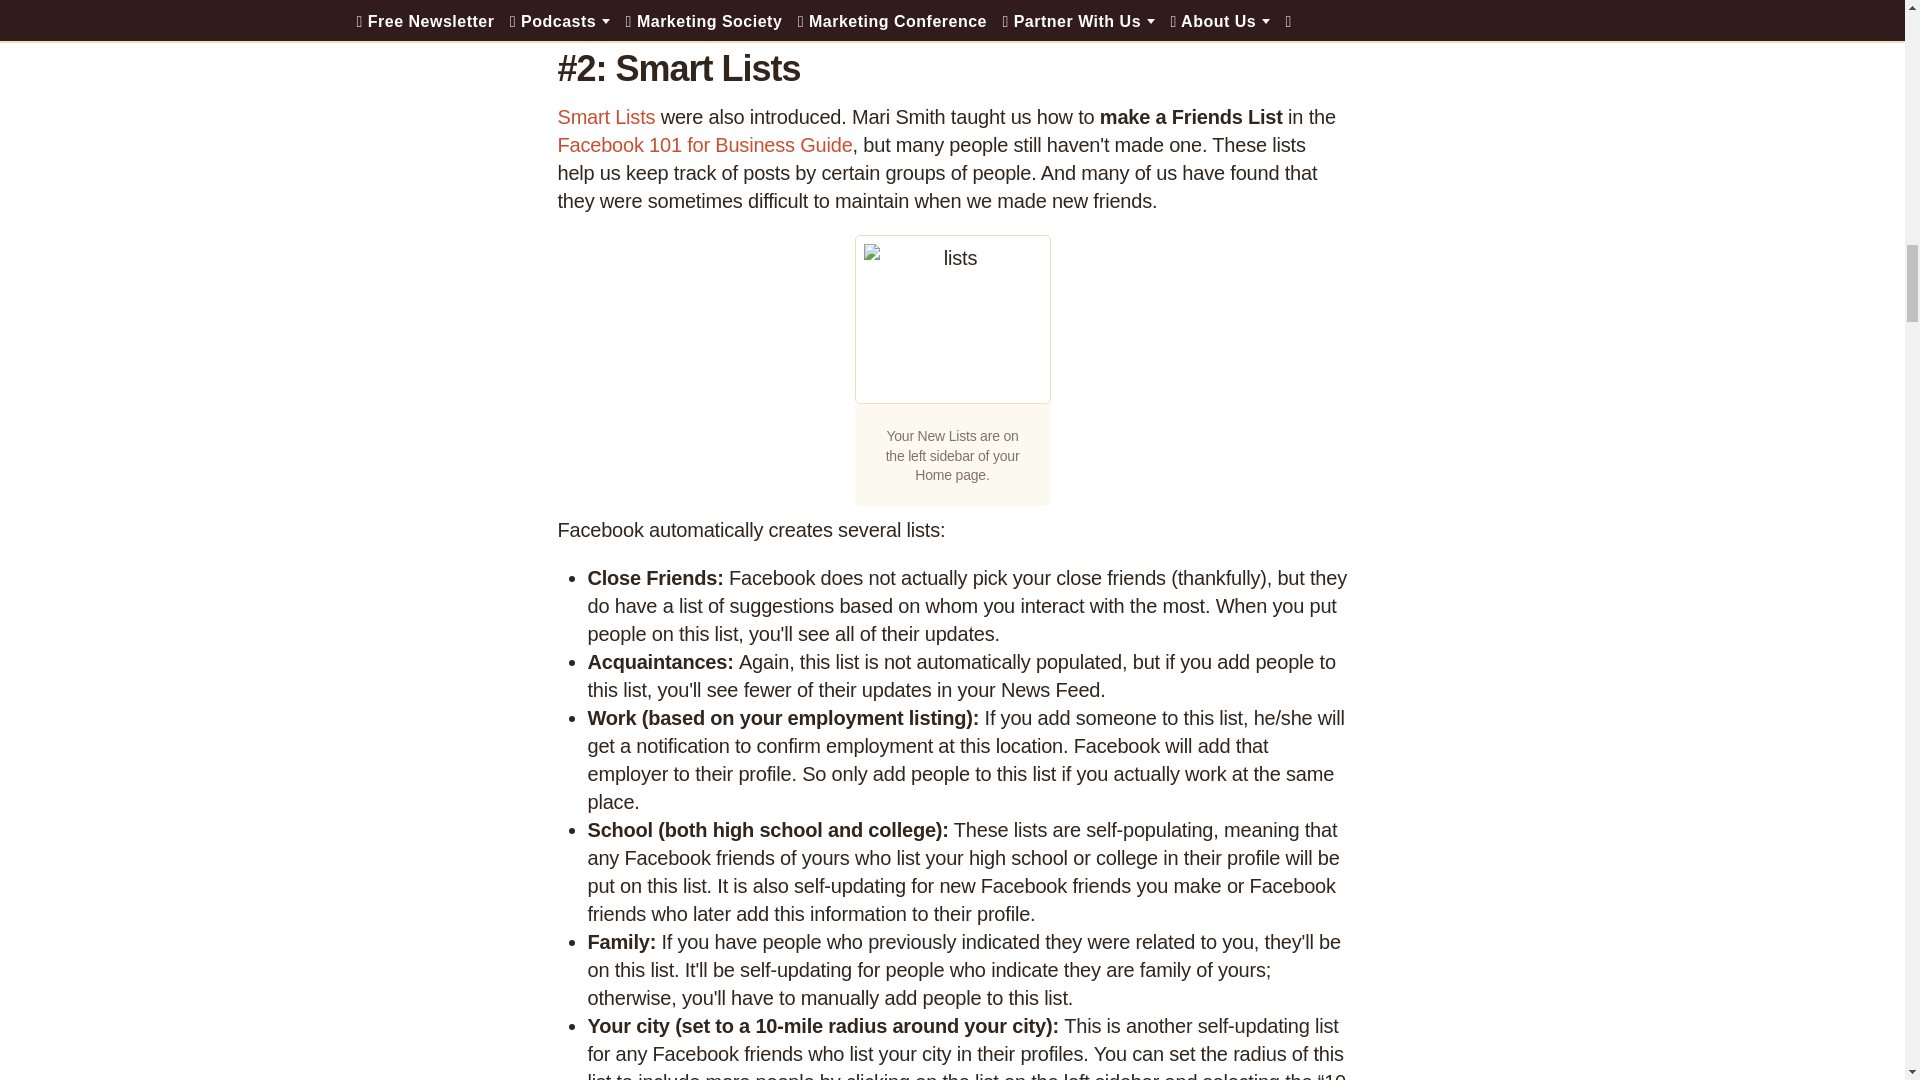 Image resolution: width=1920 pixels, height=1080 pixels. Describe the element at coordinates (607, 116) in the screenshot. I see `Smart Lists` at that location.